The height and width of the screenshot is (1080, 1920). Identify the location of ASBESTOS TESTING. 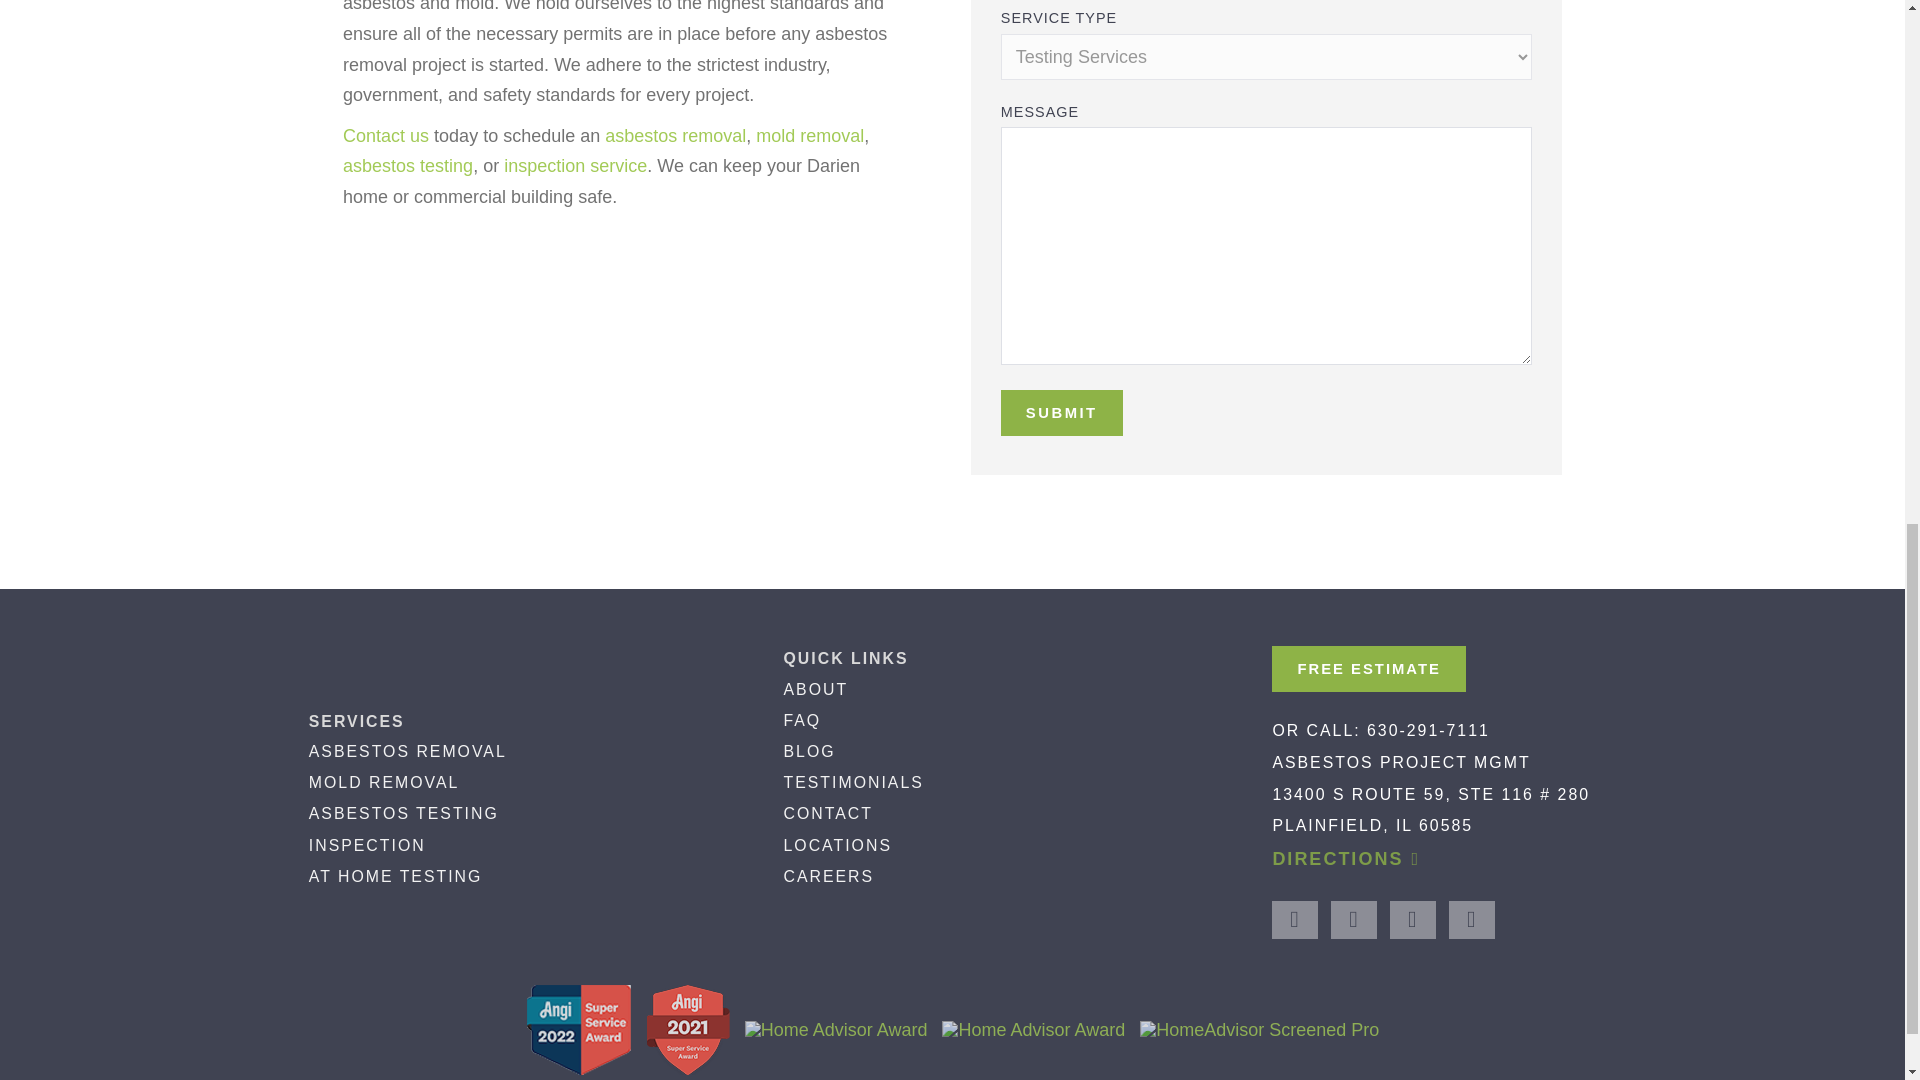
(404, 812).